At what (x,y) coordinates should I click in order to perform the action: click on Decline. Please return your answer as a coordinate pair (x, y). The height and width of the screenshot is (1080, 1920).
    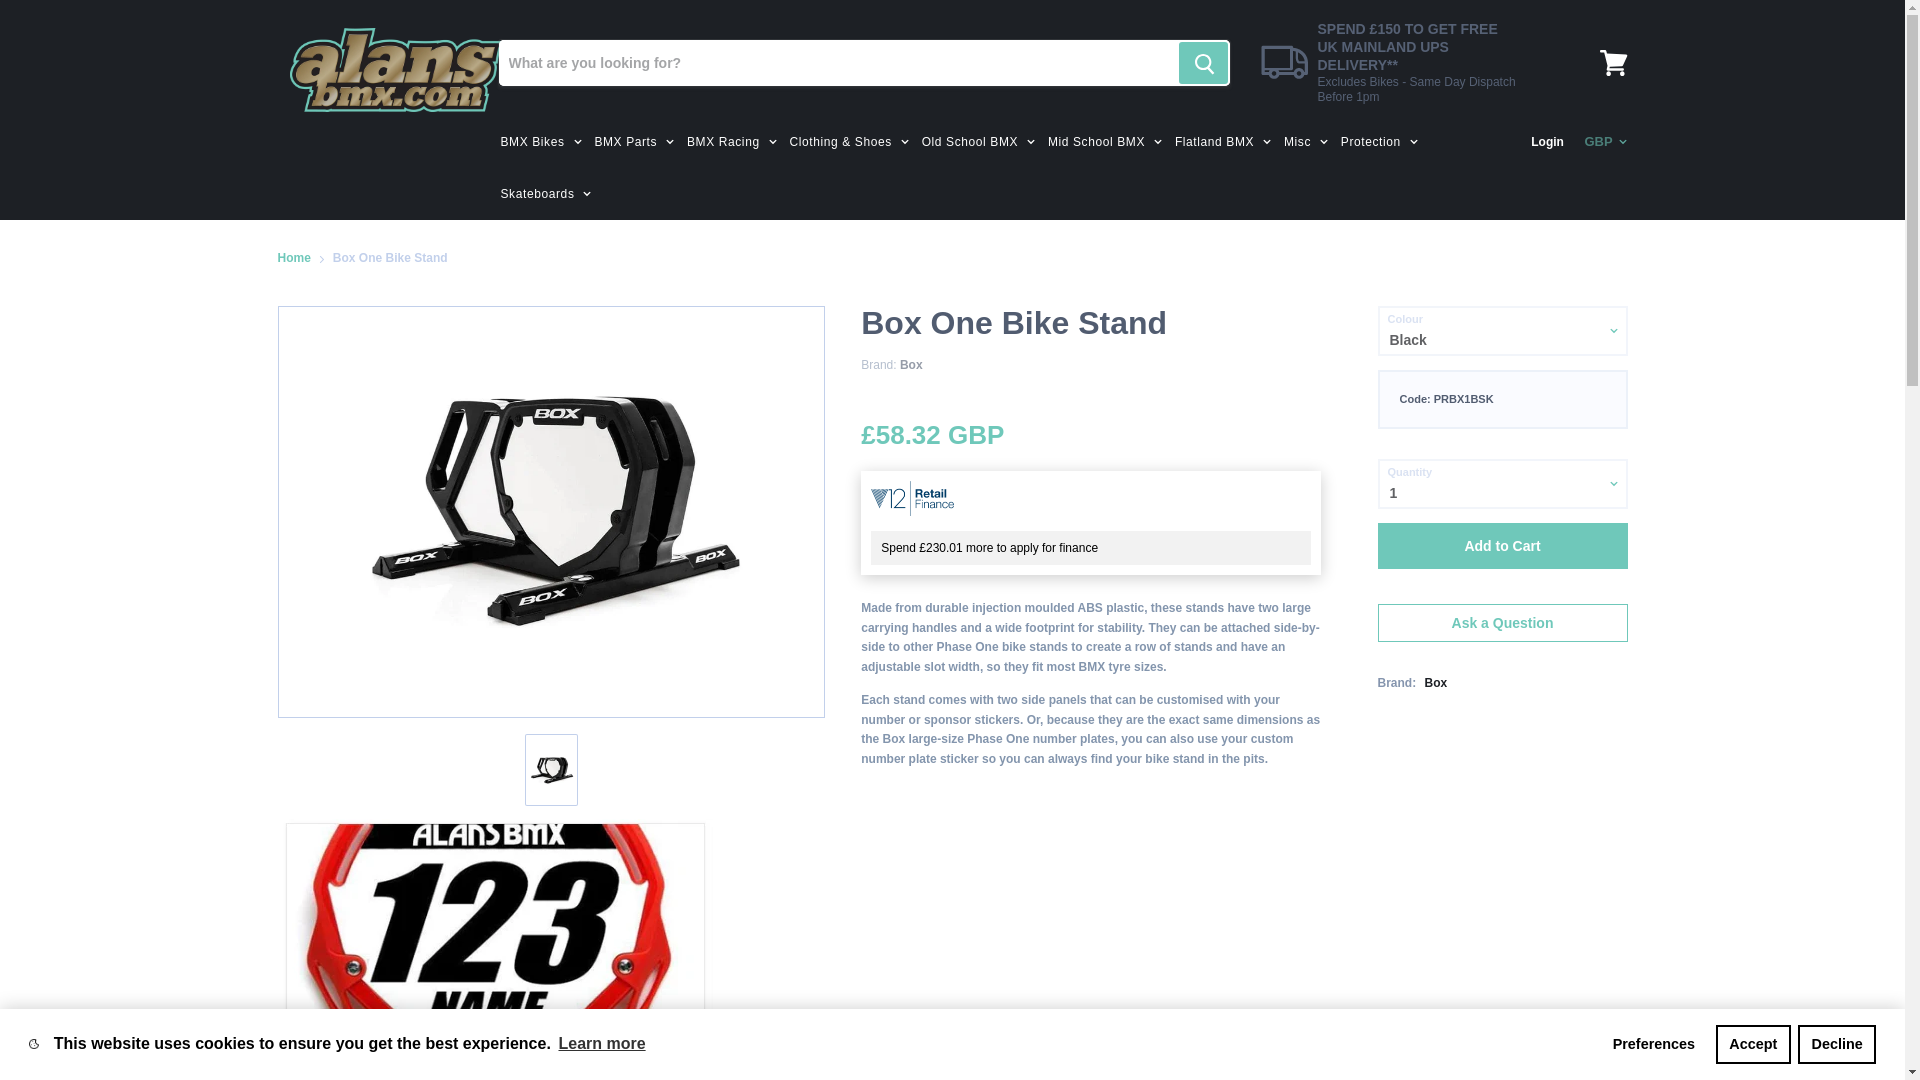
    Looking at the image, I should click on (1836, 1043).